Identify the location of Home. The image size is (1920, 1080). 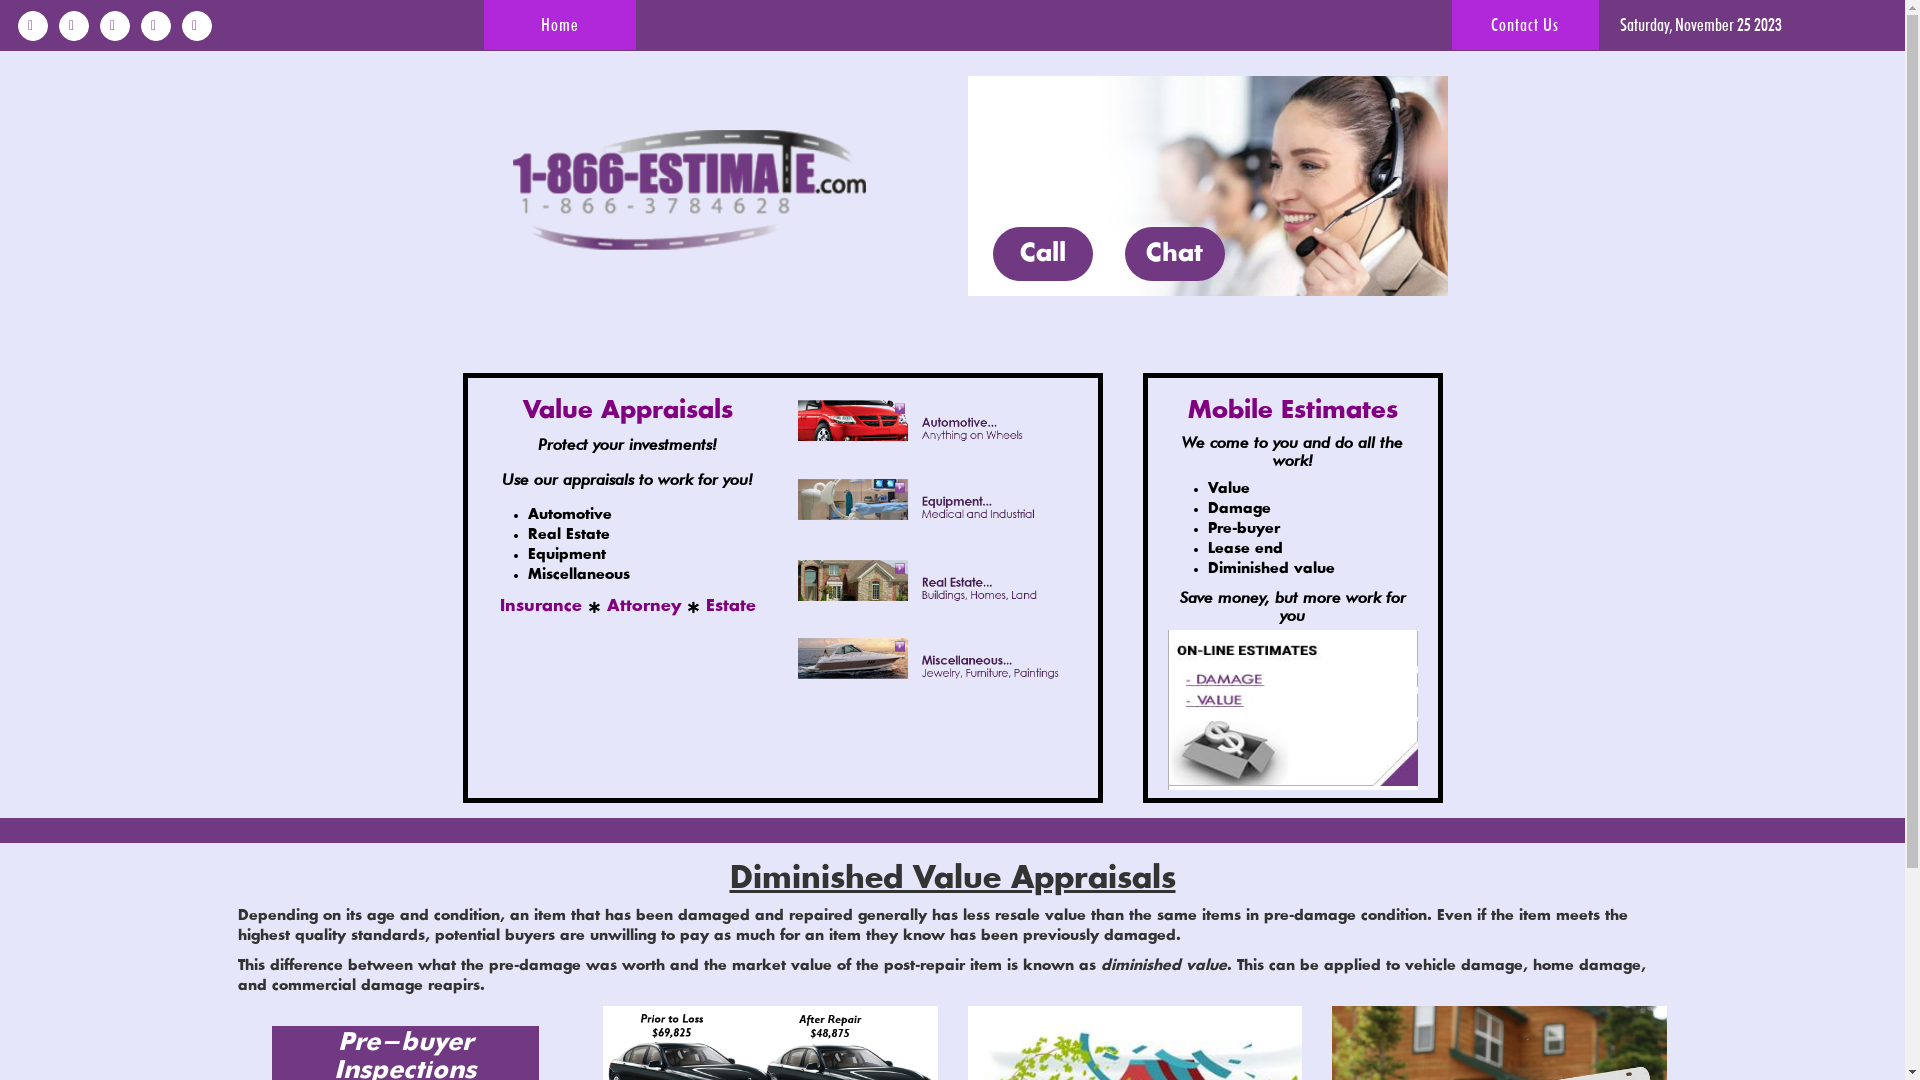
(560, 25).